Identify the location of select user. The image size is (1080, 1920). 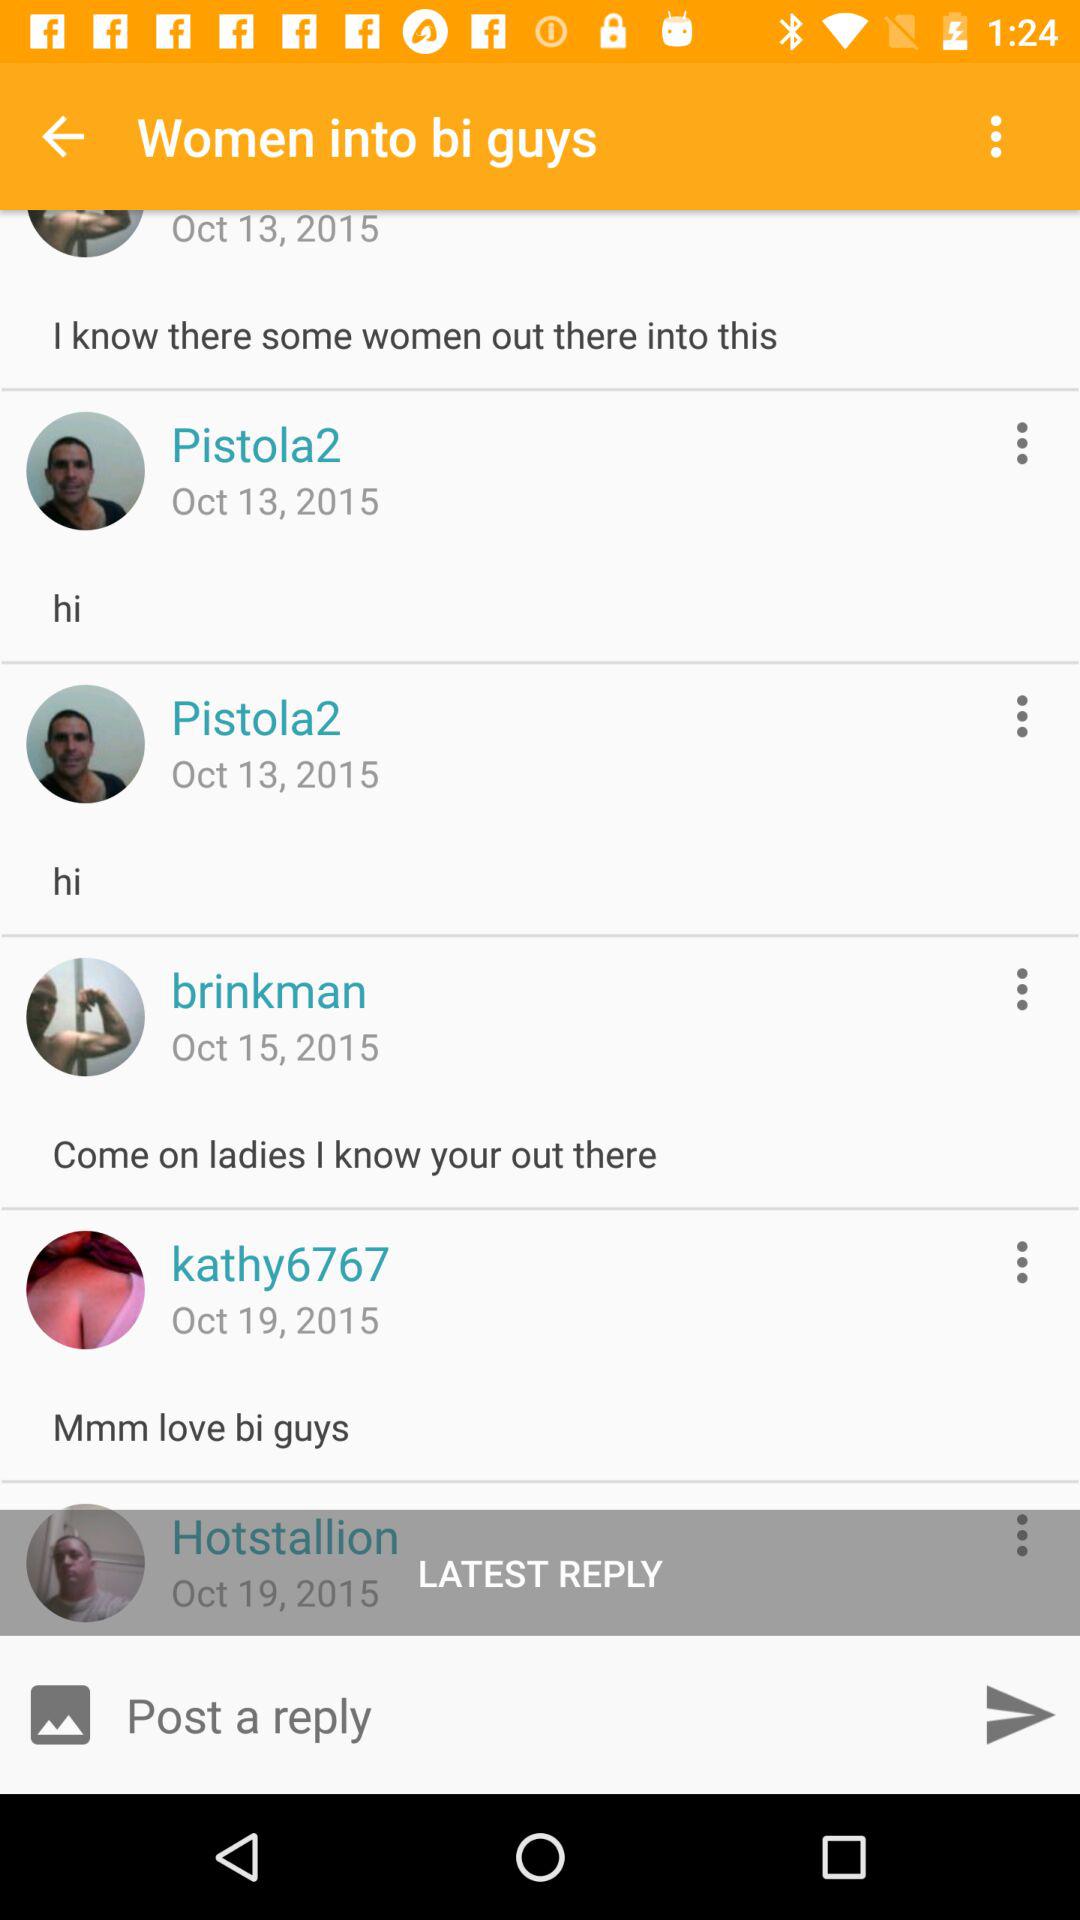
(85, 470).